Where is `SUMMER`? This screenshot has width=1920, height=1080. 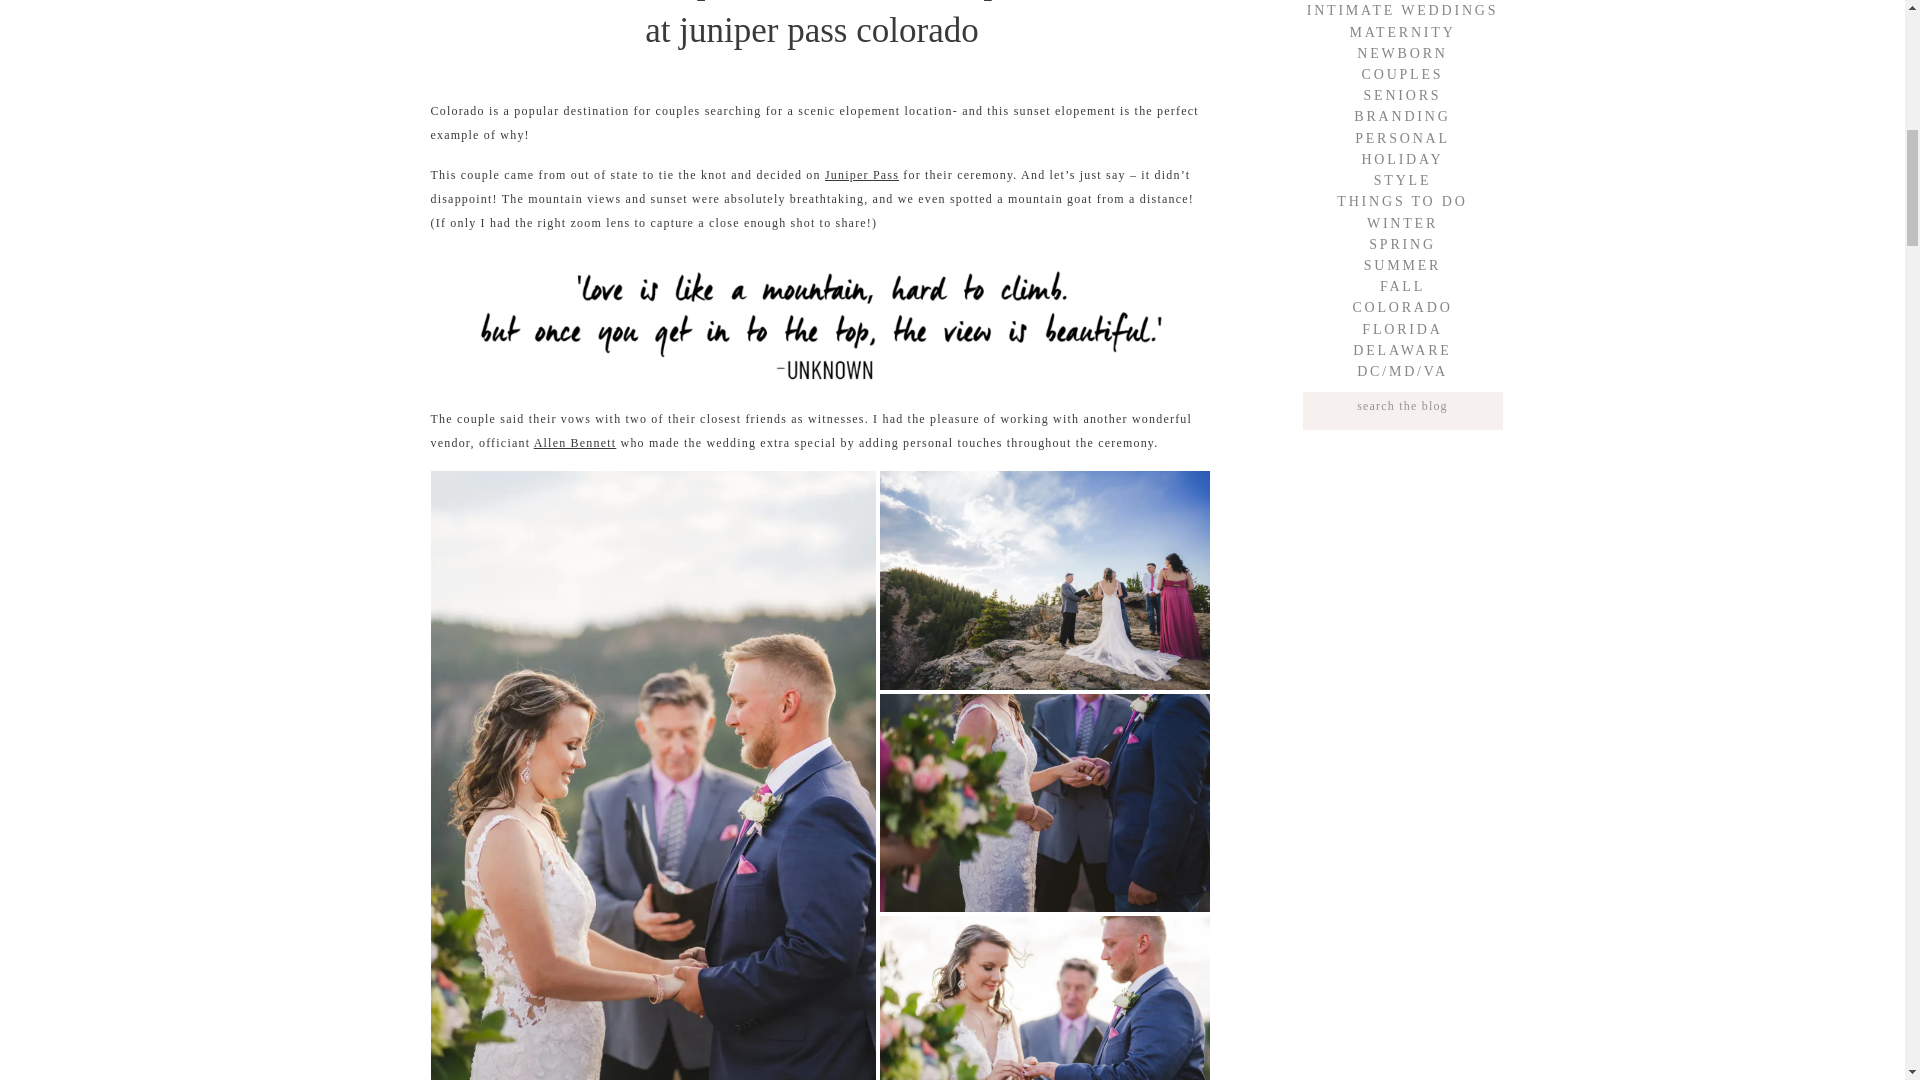
SUMMER is located at coordinates (1401, 265).